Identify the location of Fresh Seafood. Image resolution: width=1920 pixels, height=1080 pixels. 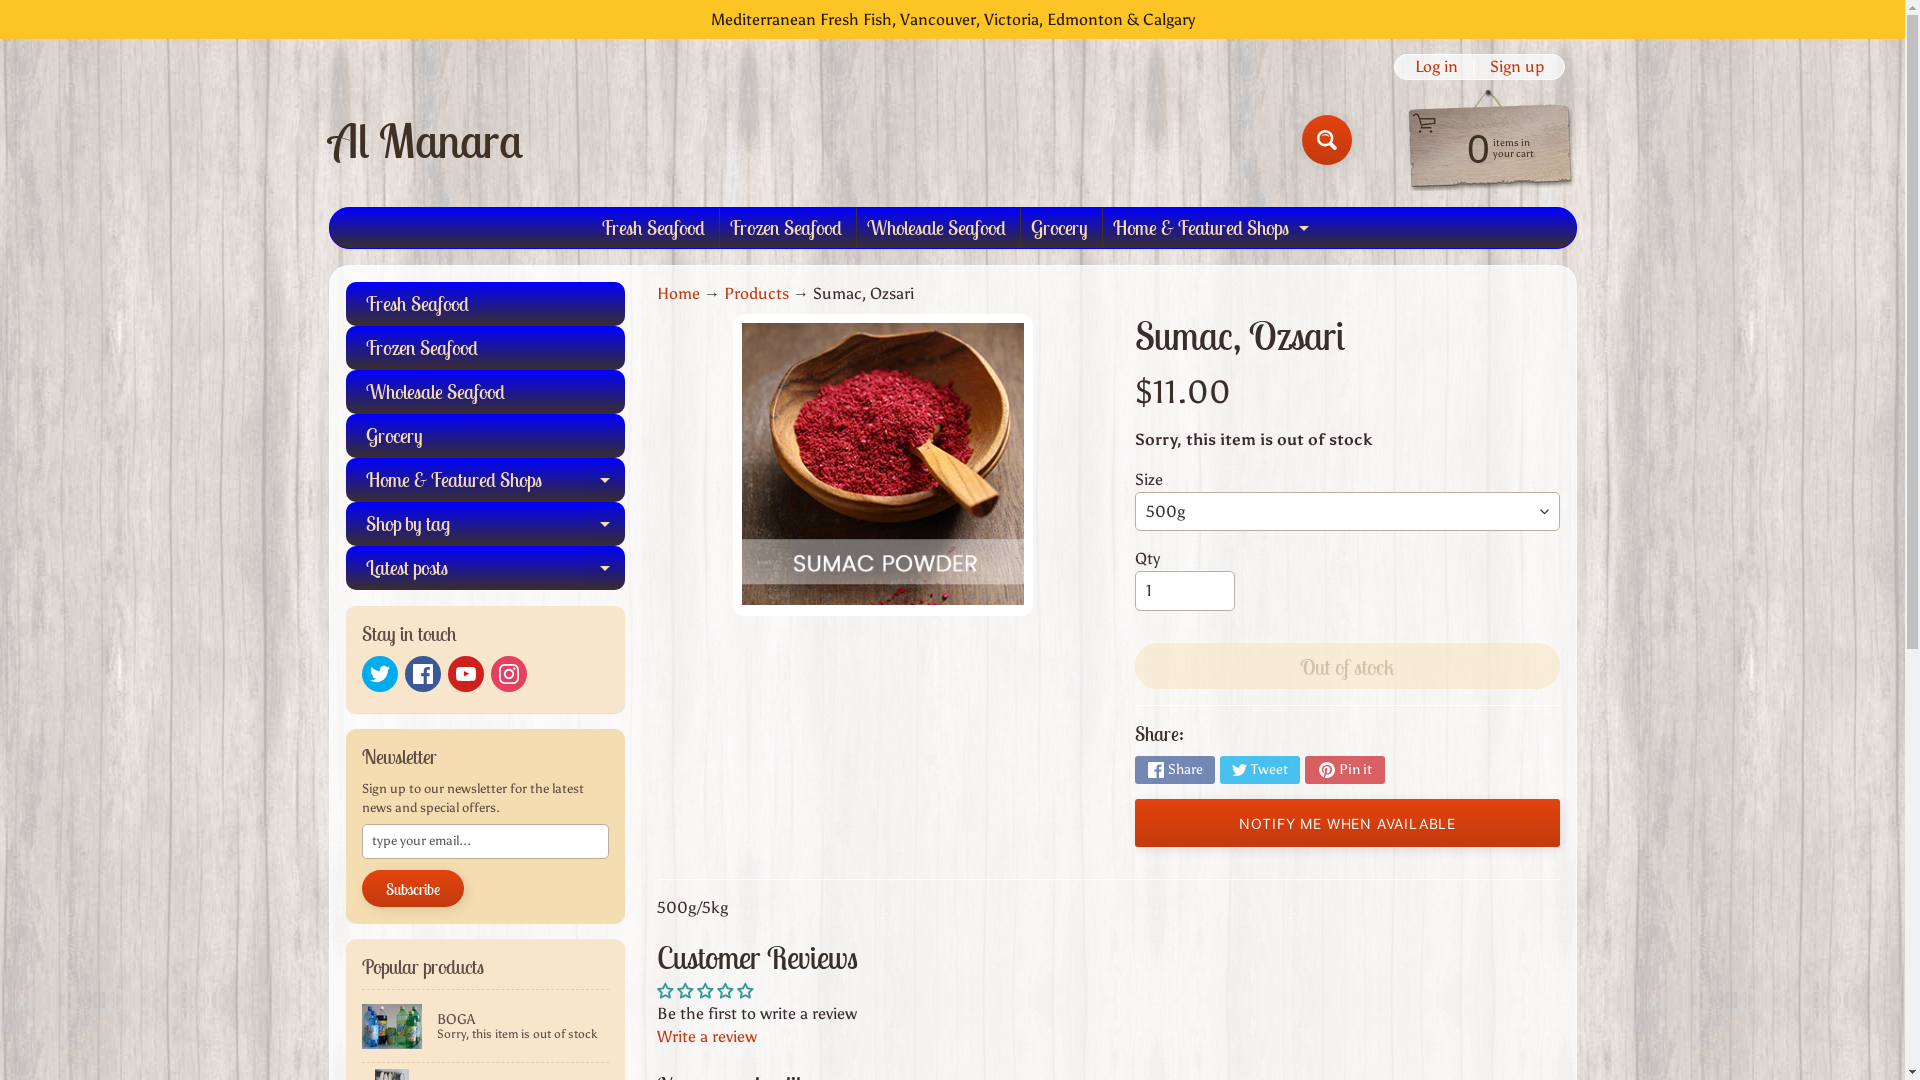
(486, 304).